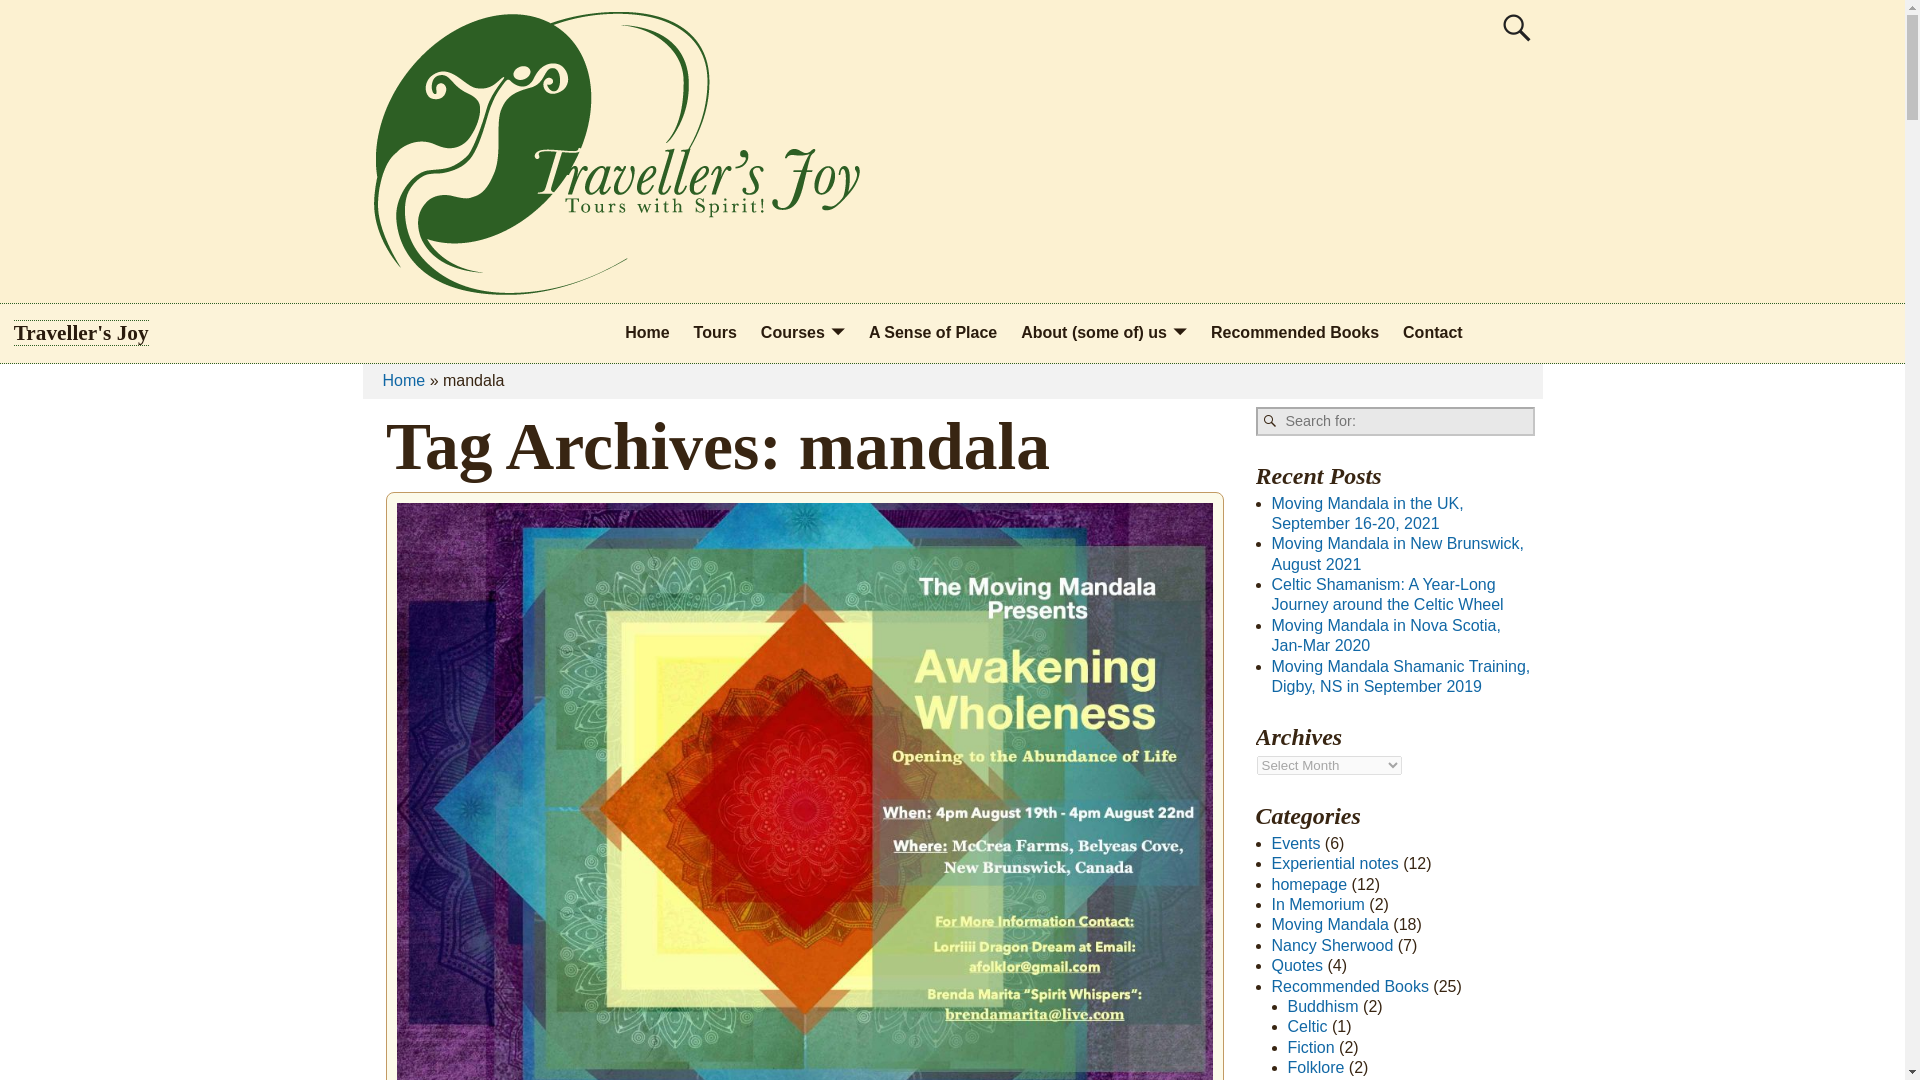 This screenshot has width=1920, height=1080. I want to click on Courses, so click(802, 334).